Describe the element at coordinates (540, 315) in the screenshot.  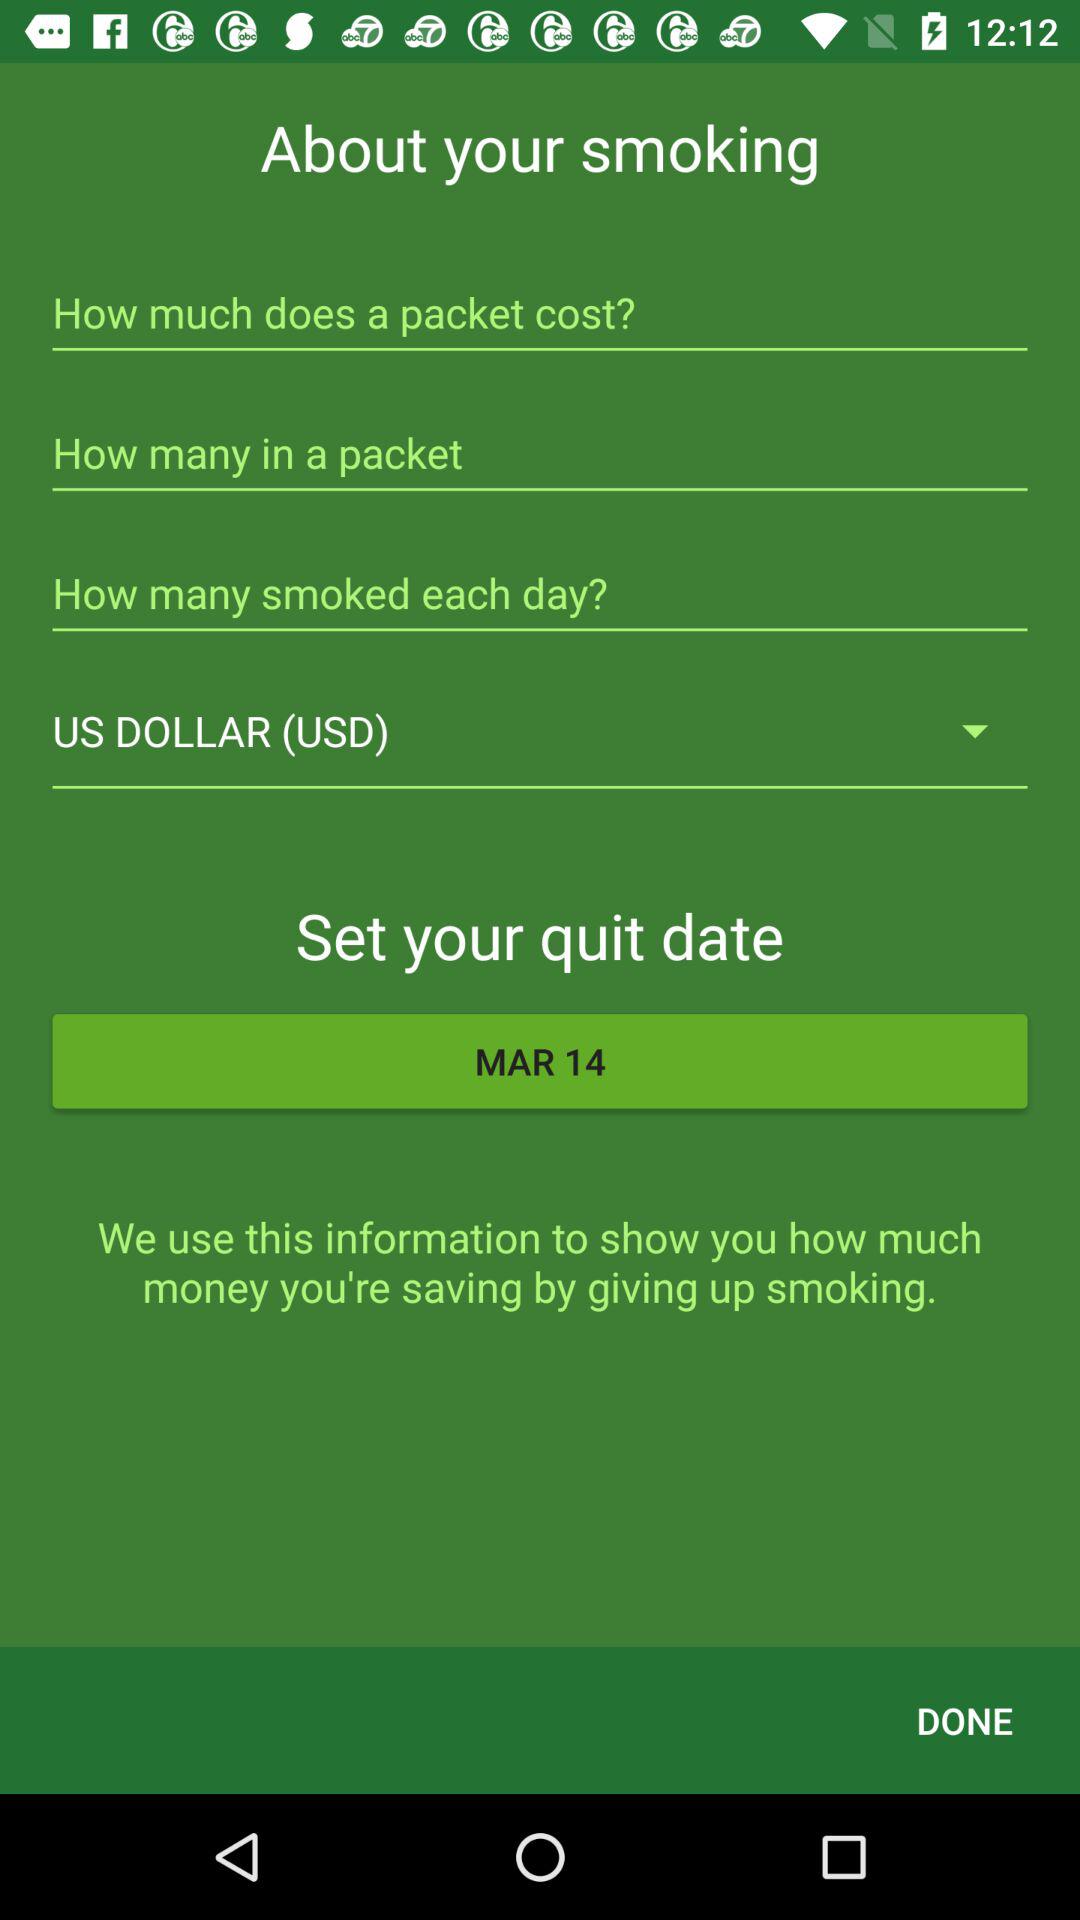
I see `turn on item below the about your smoking item` at that location.